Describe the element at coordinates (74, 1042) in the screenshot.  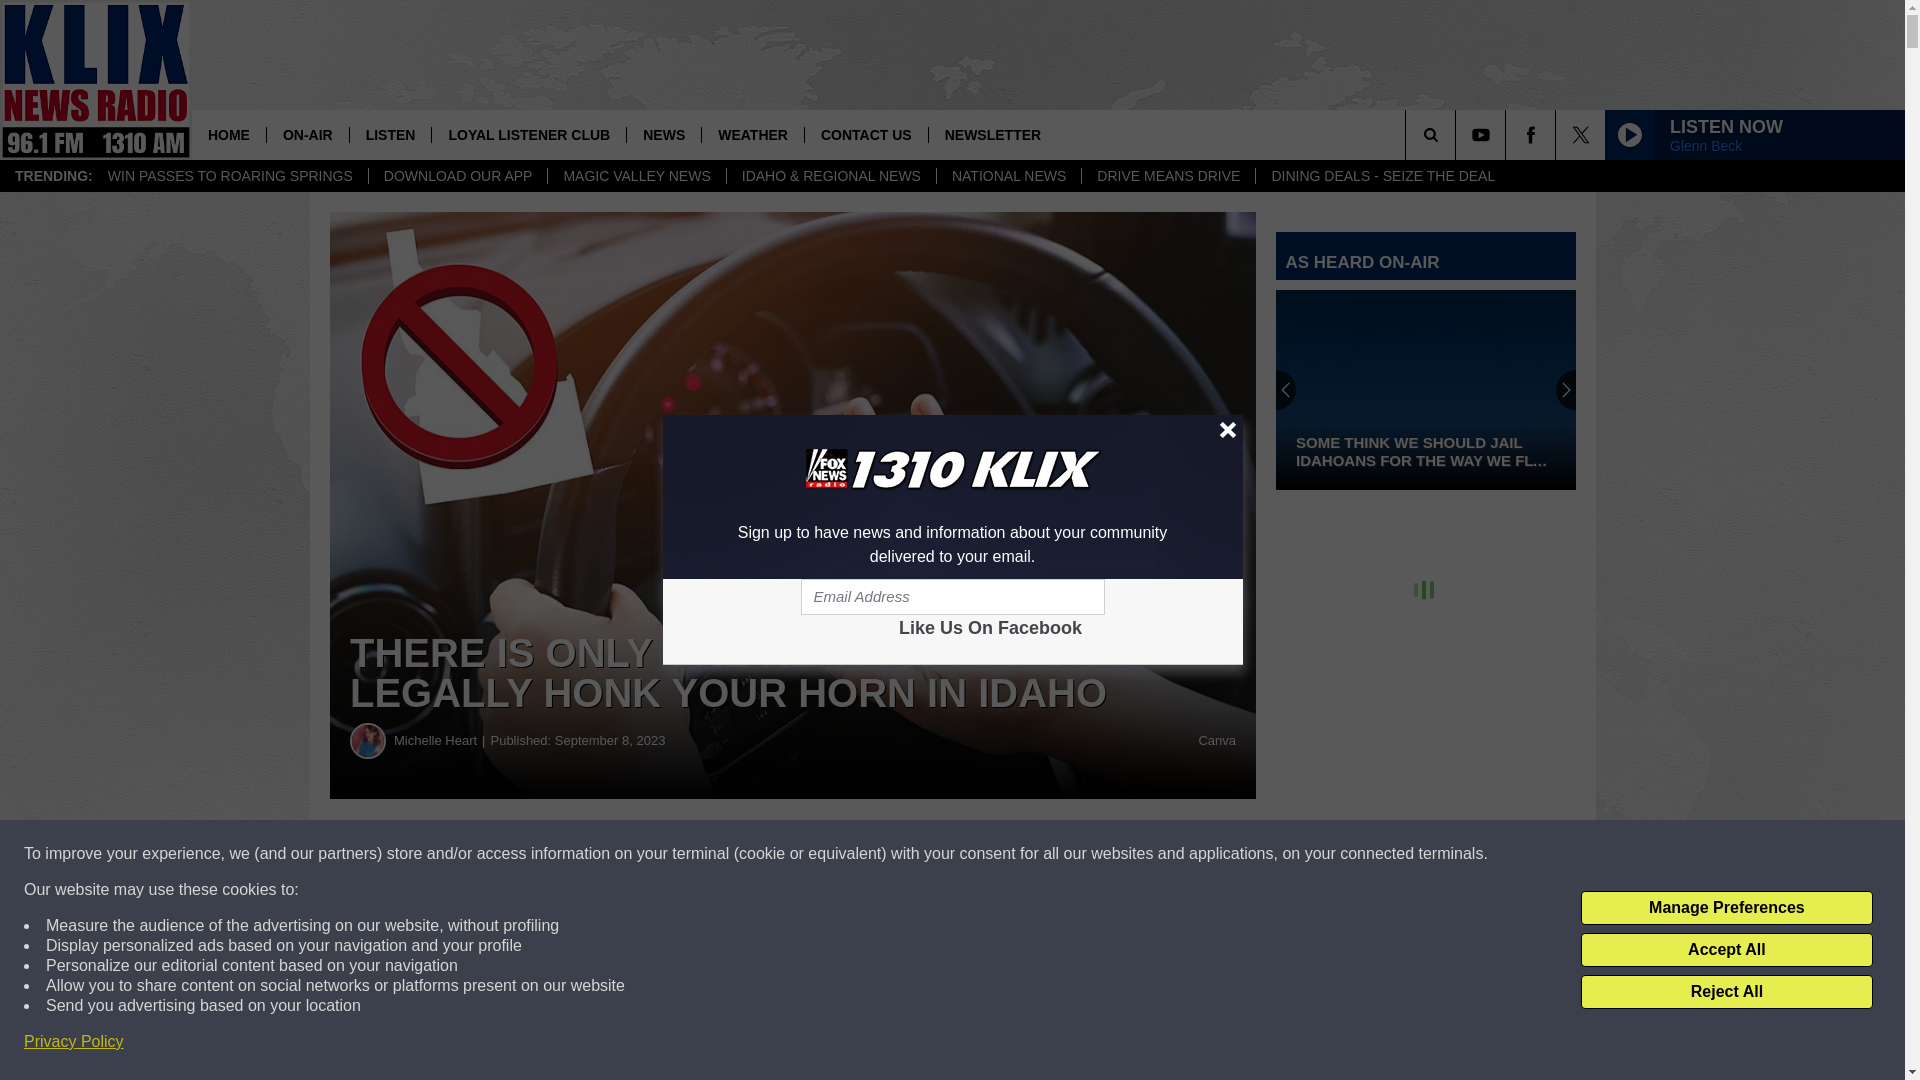
I see `Privacy Policy` at that location.